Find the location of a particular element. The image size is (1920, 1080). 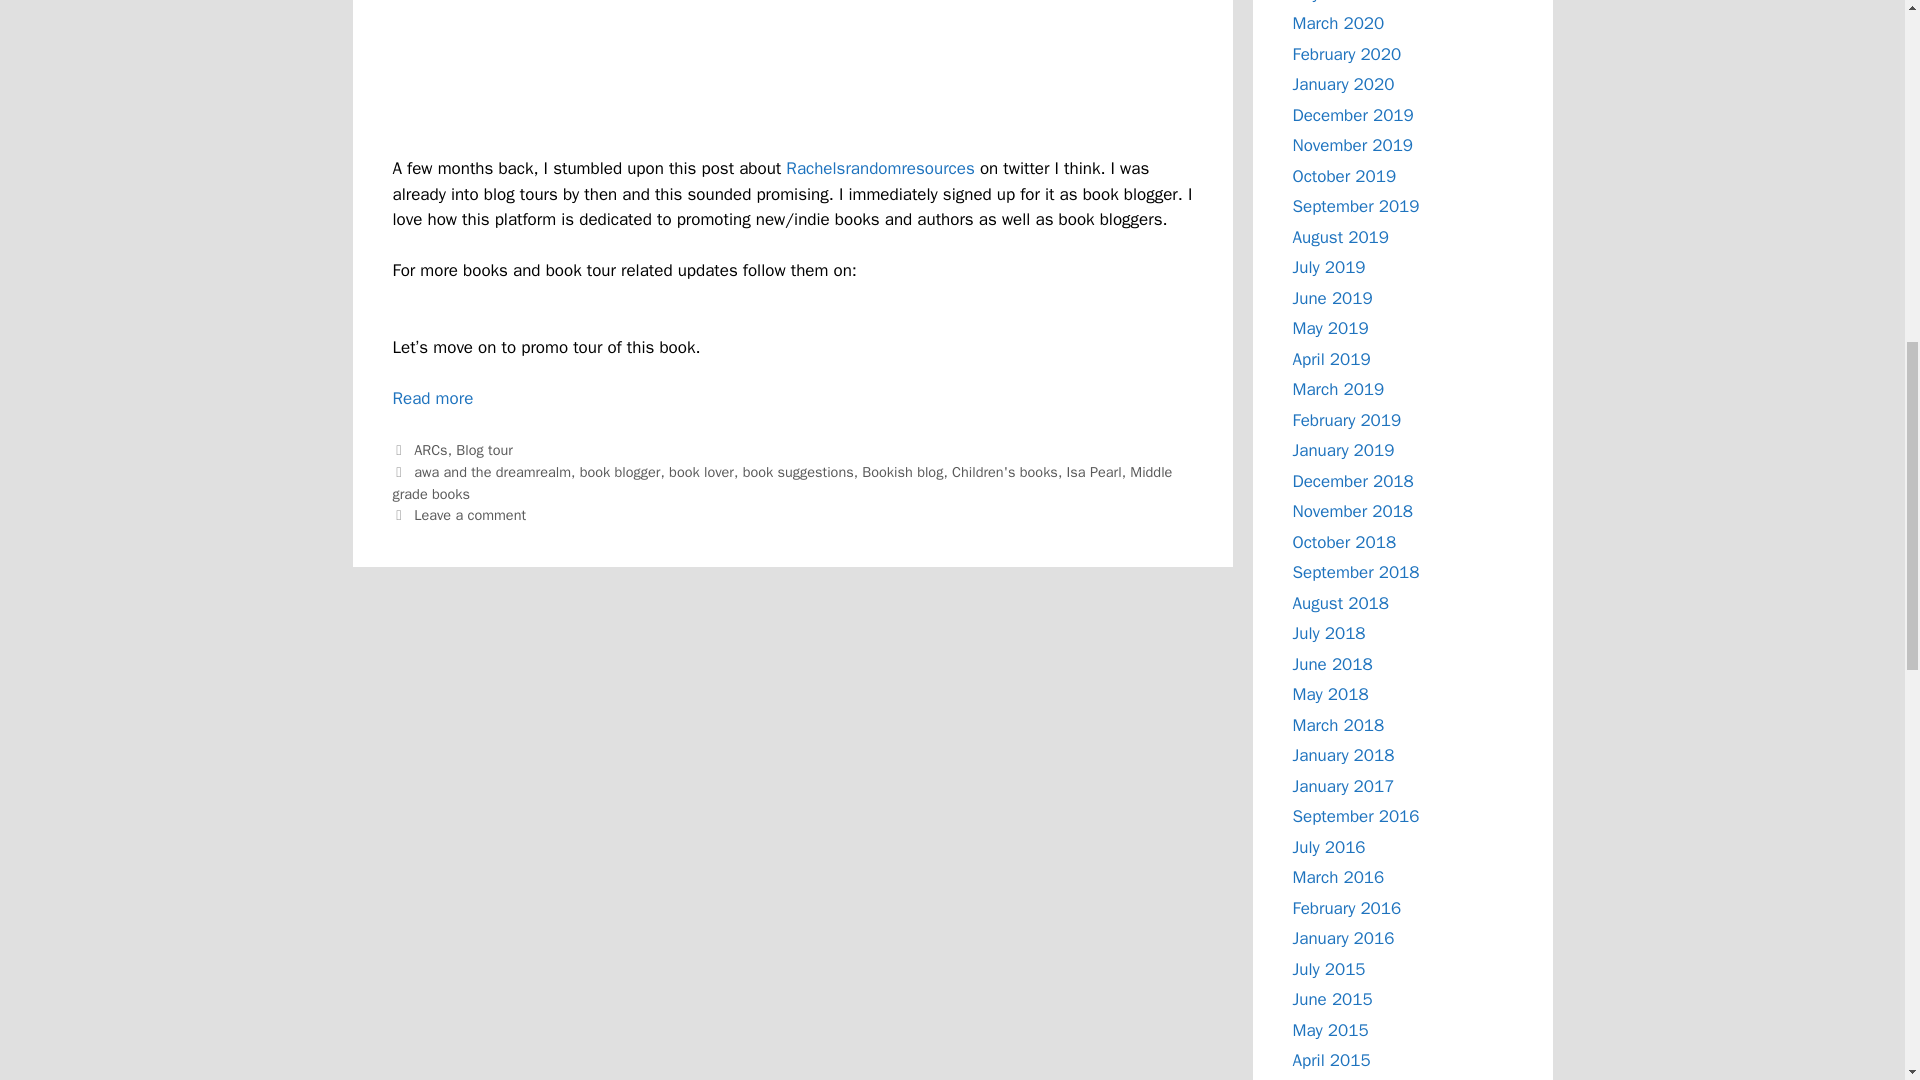

book suggestions is located at coordinates (430, 450).